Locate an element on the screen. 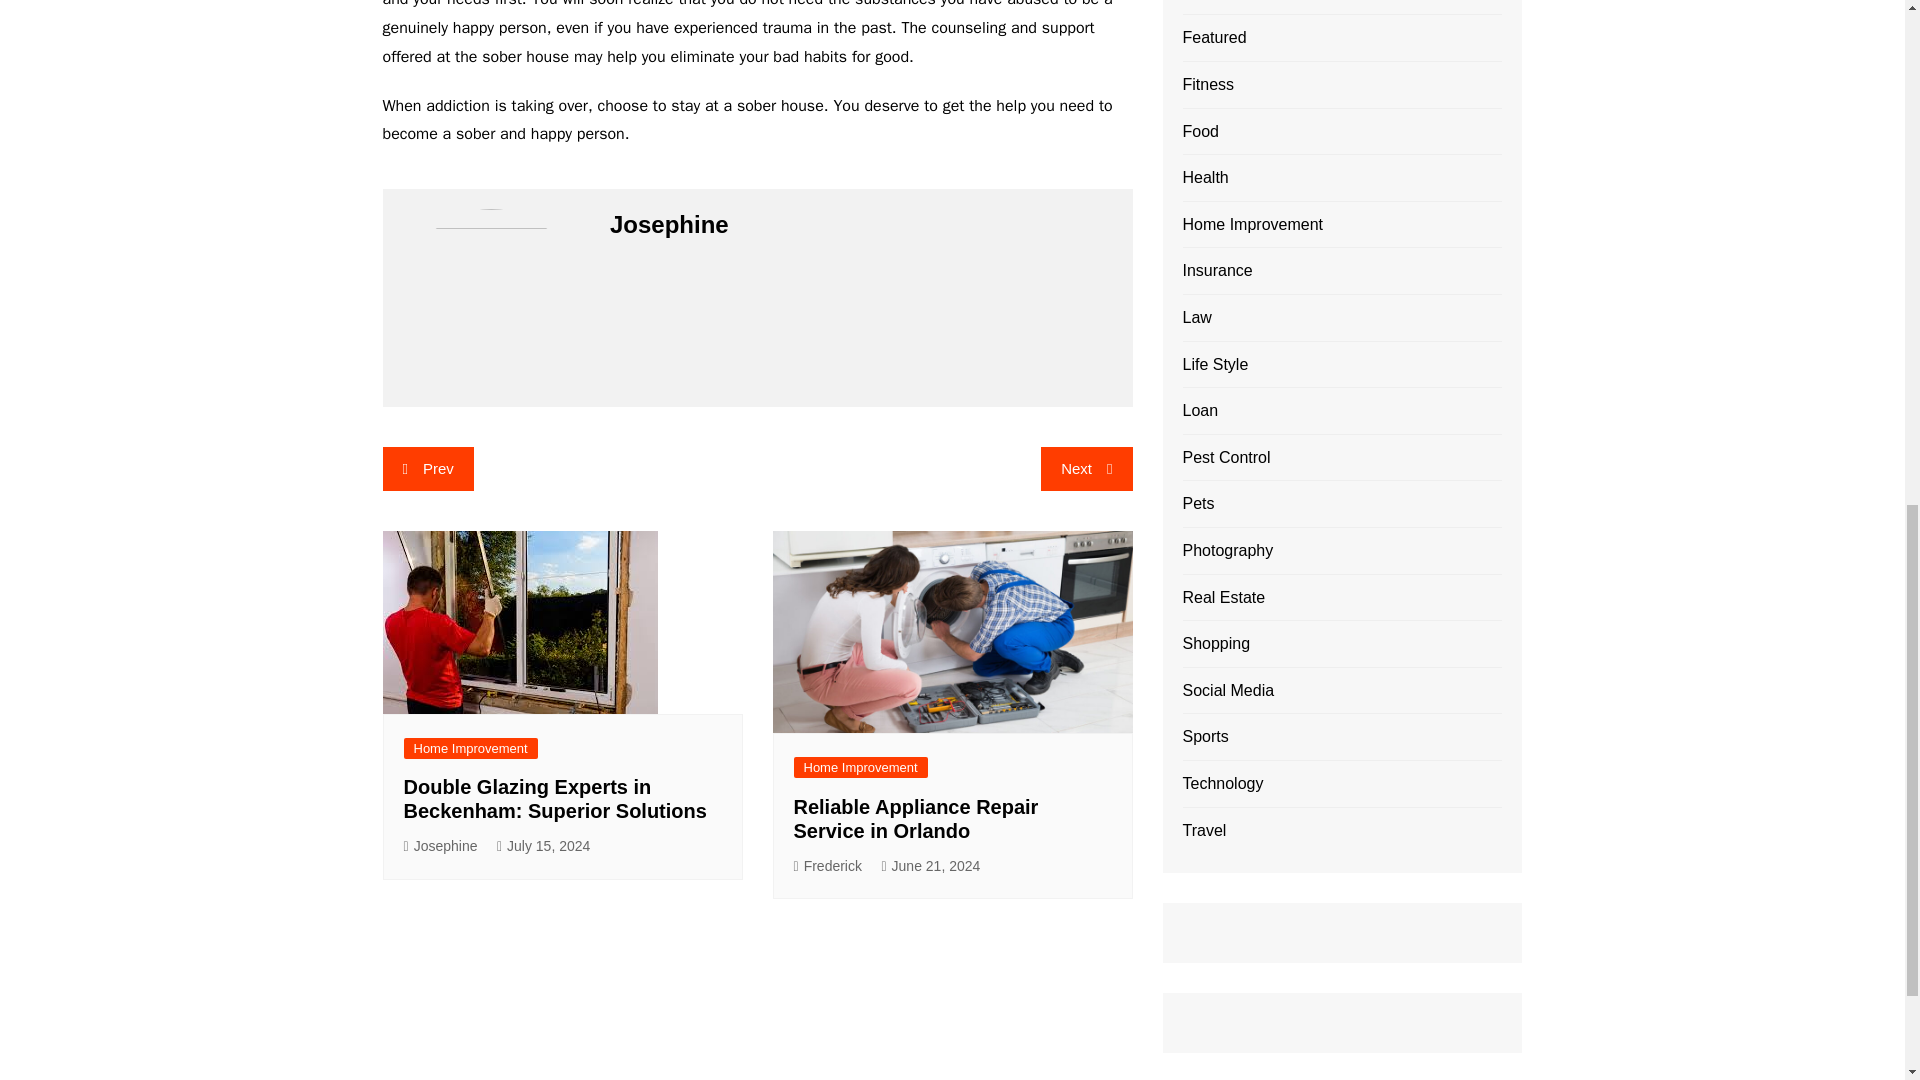 This screenshot has width=1920, height=1080. Home Improvement is located at coordinates (860, 767).